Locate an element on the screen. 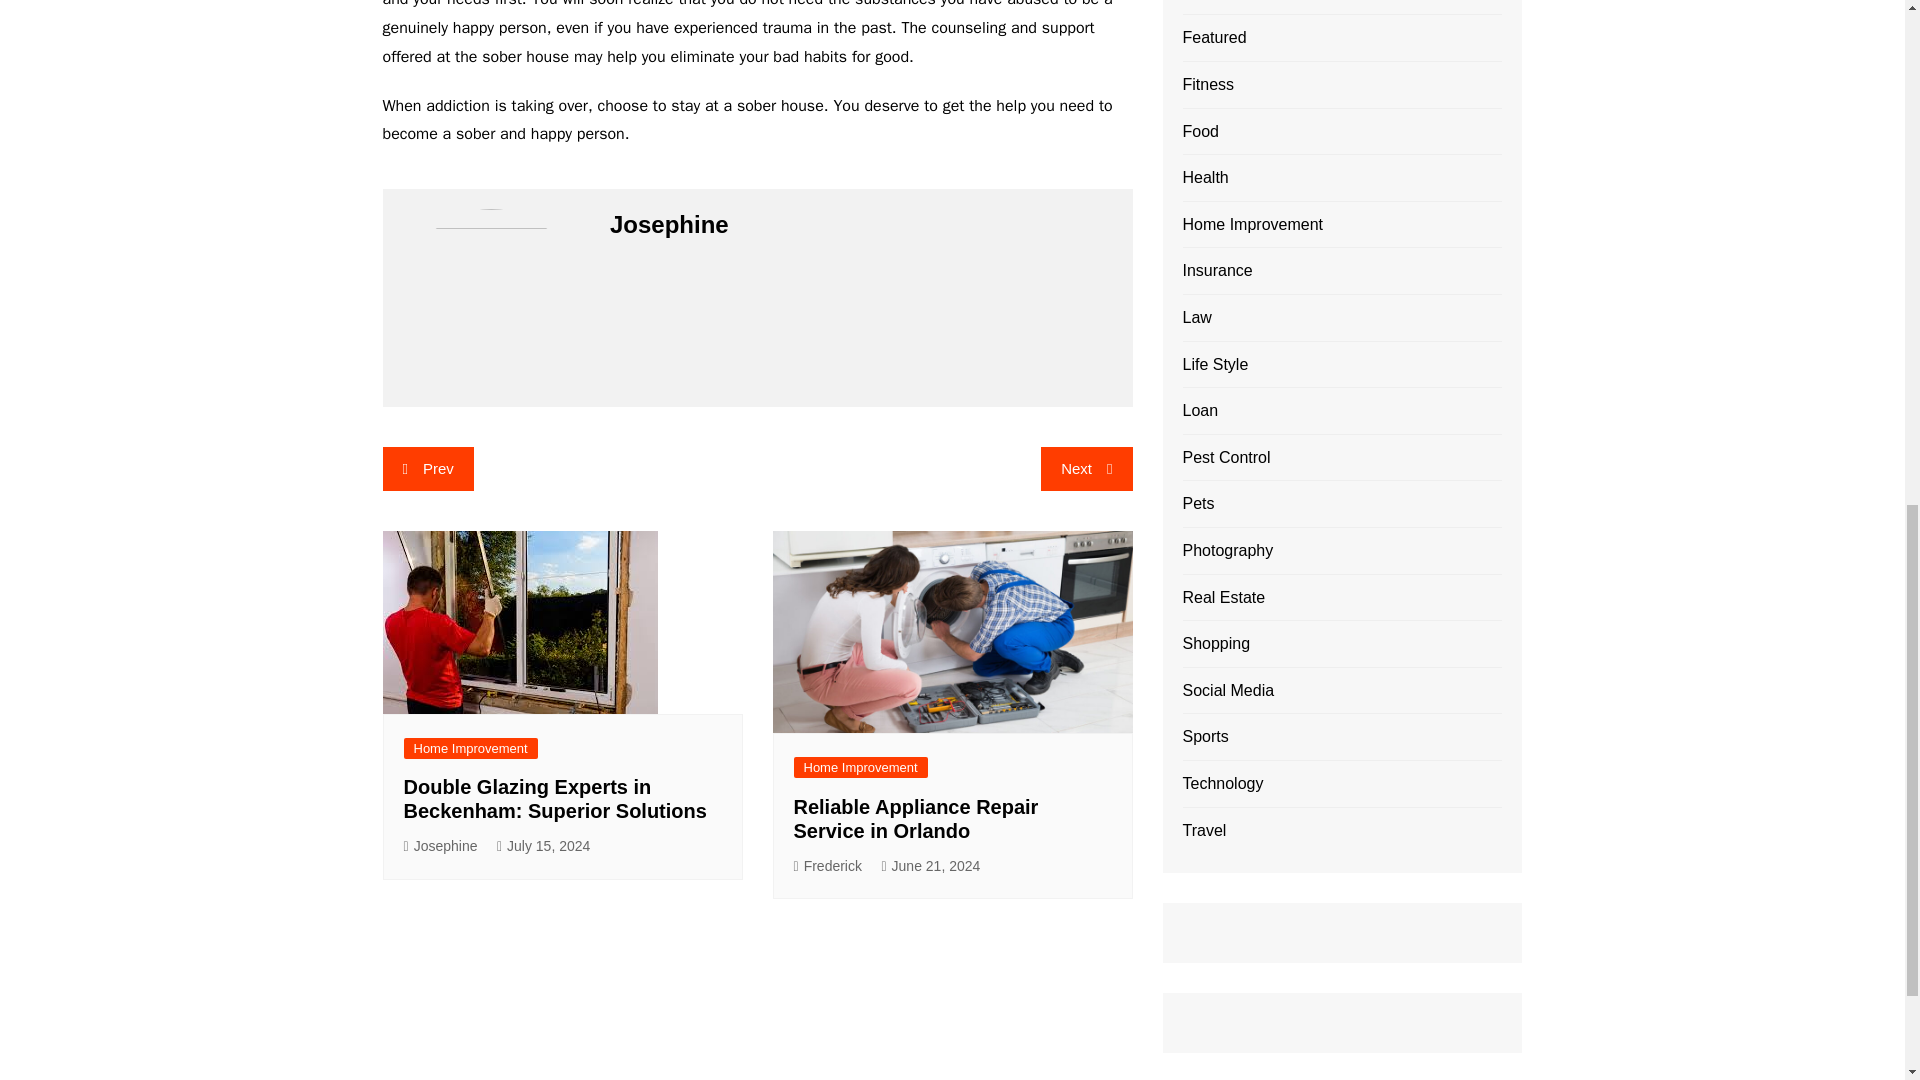 This screenshot has width=1920, height=1080. Home Improvement is located at coordinates (860, 767).